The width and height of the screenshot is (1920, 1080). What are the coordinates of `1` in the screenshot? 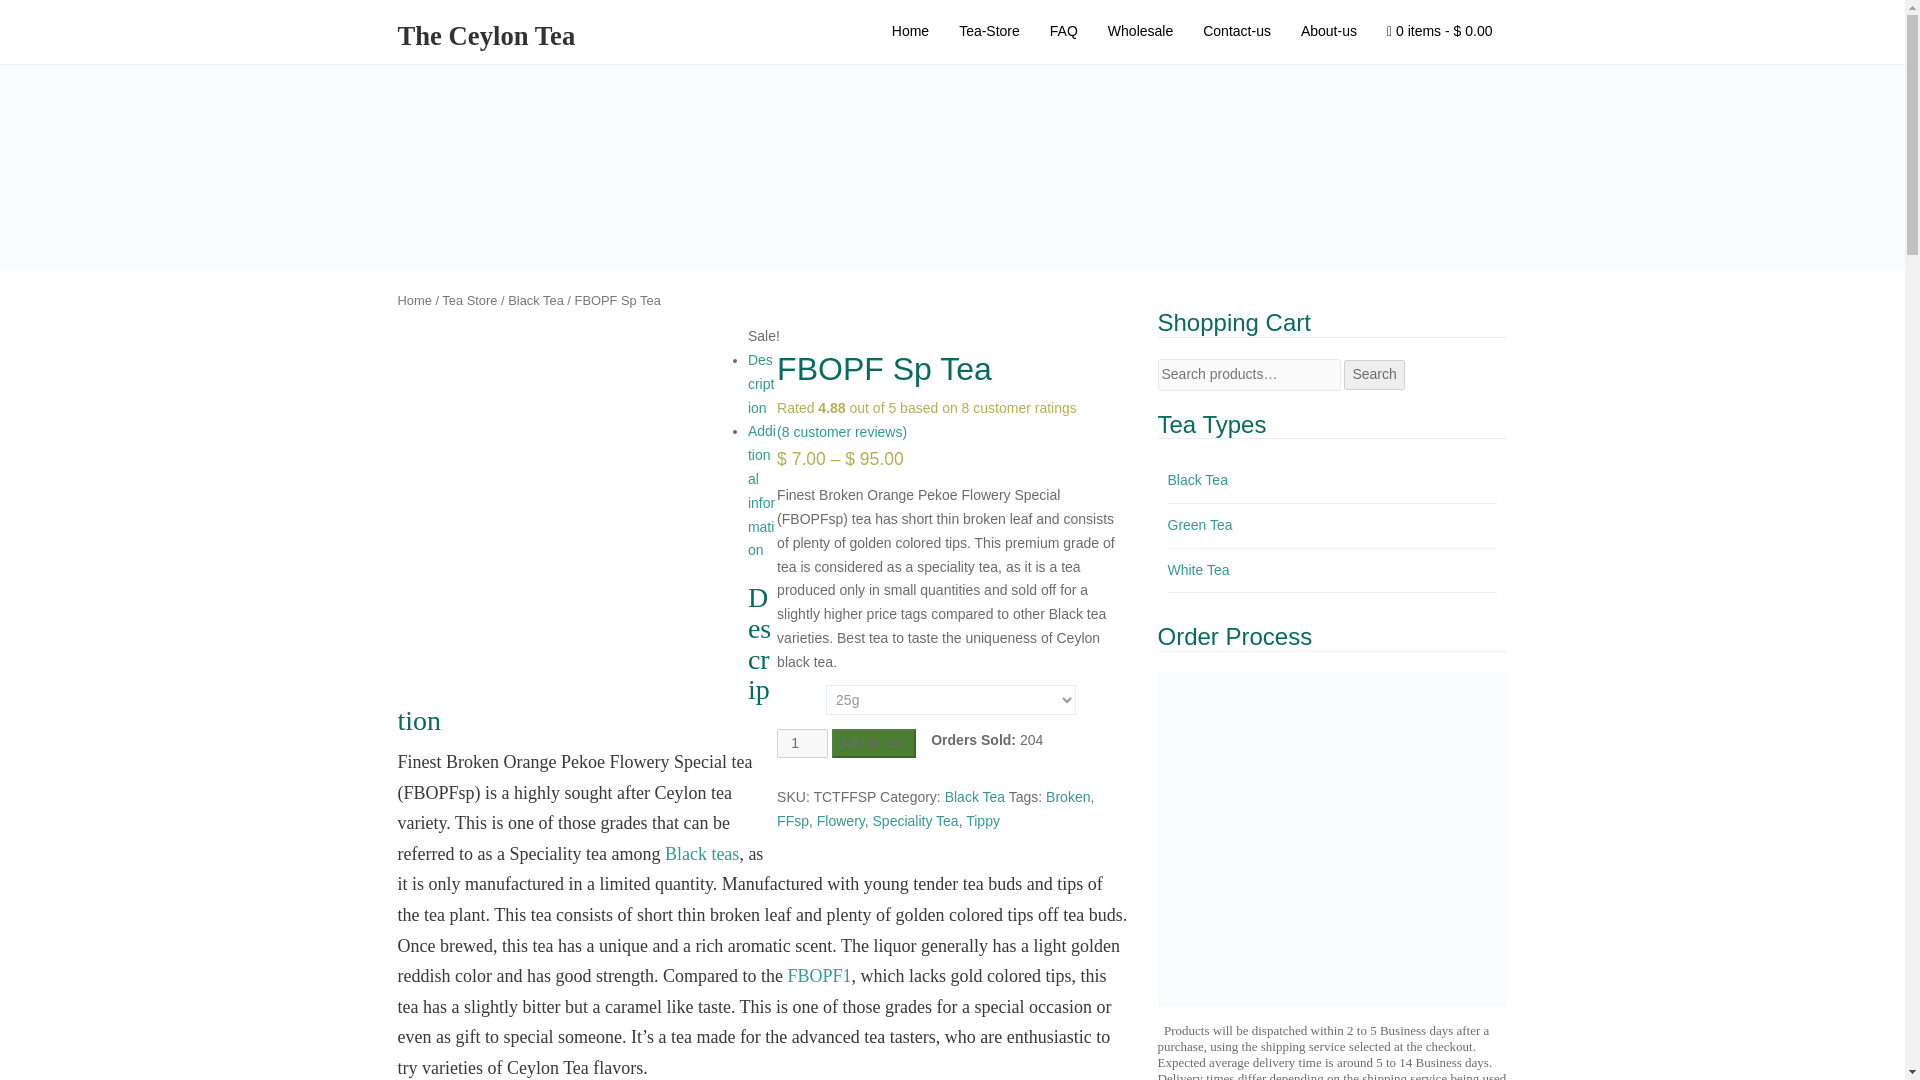 It's located at (802, 744).